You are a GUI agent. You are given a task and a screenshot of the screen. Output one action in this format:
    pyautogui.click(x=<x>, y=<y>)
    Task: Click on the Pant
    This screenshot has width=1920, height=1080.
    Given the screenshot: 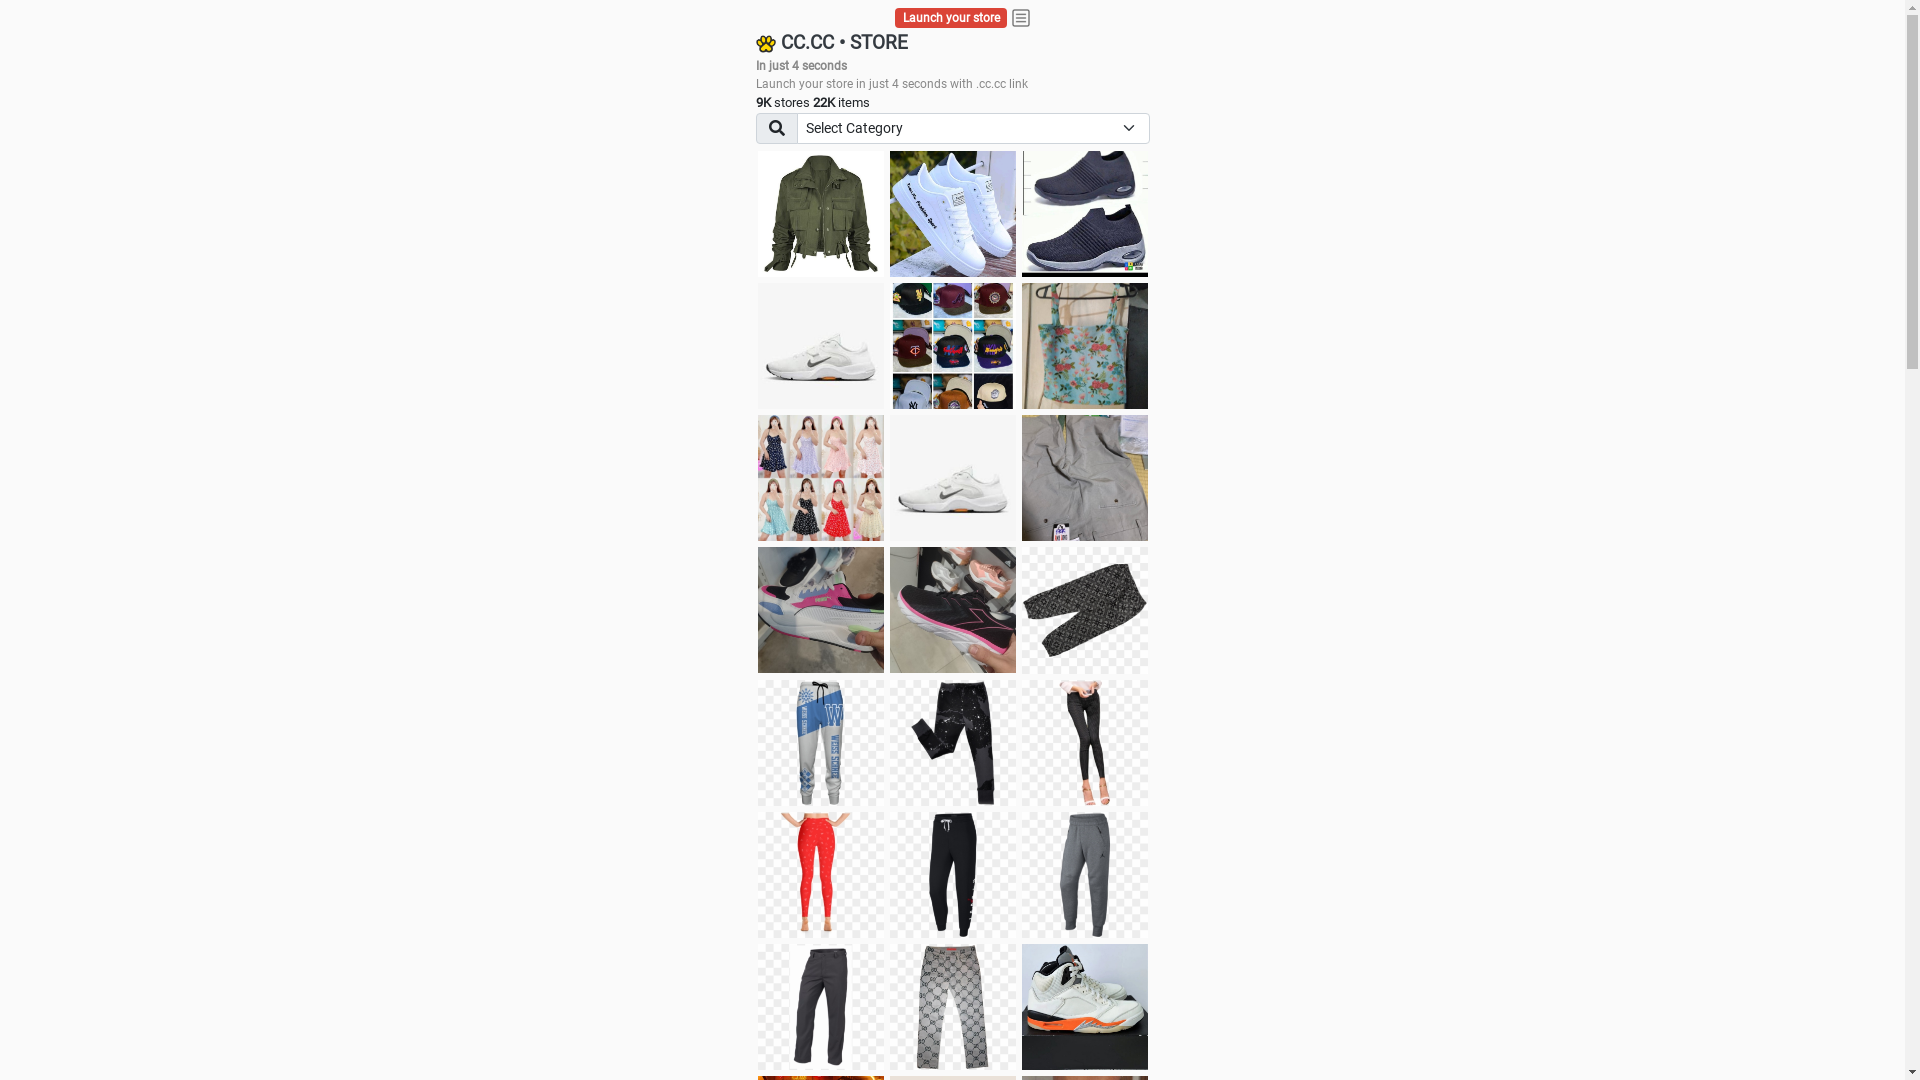 What is the action you would take?
    pyautogui.click(x=953, y=875)
    